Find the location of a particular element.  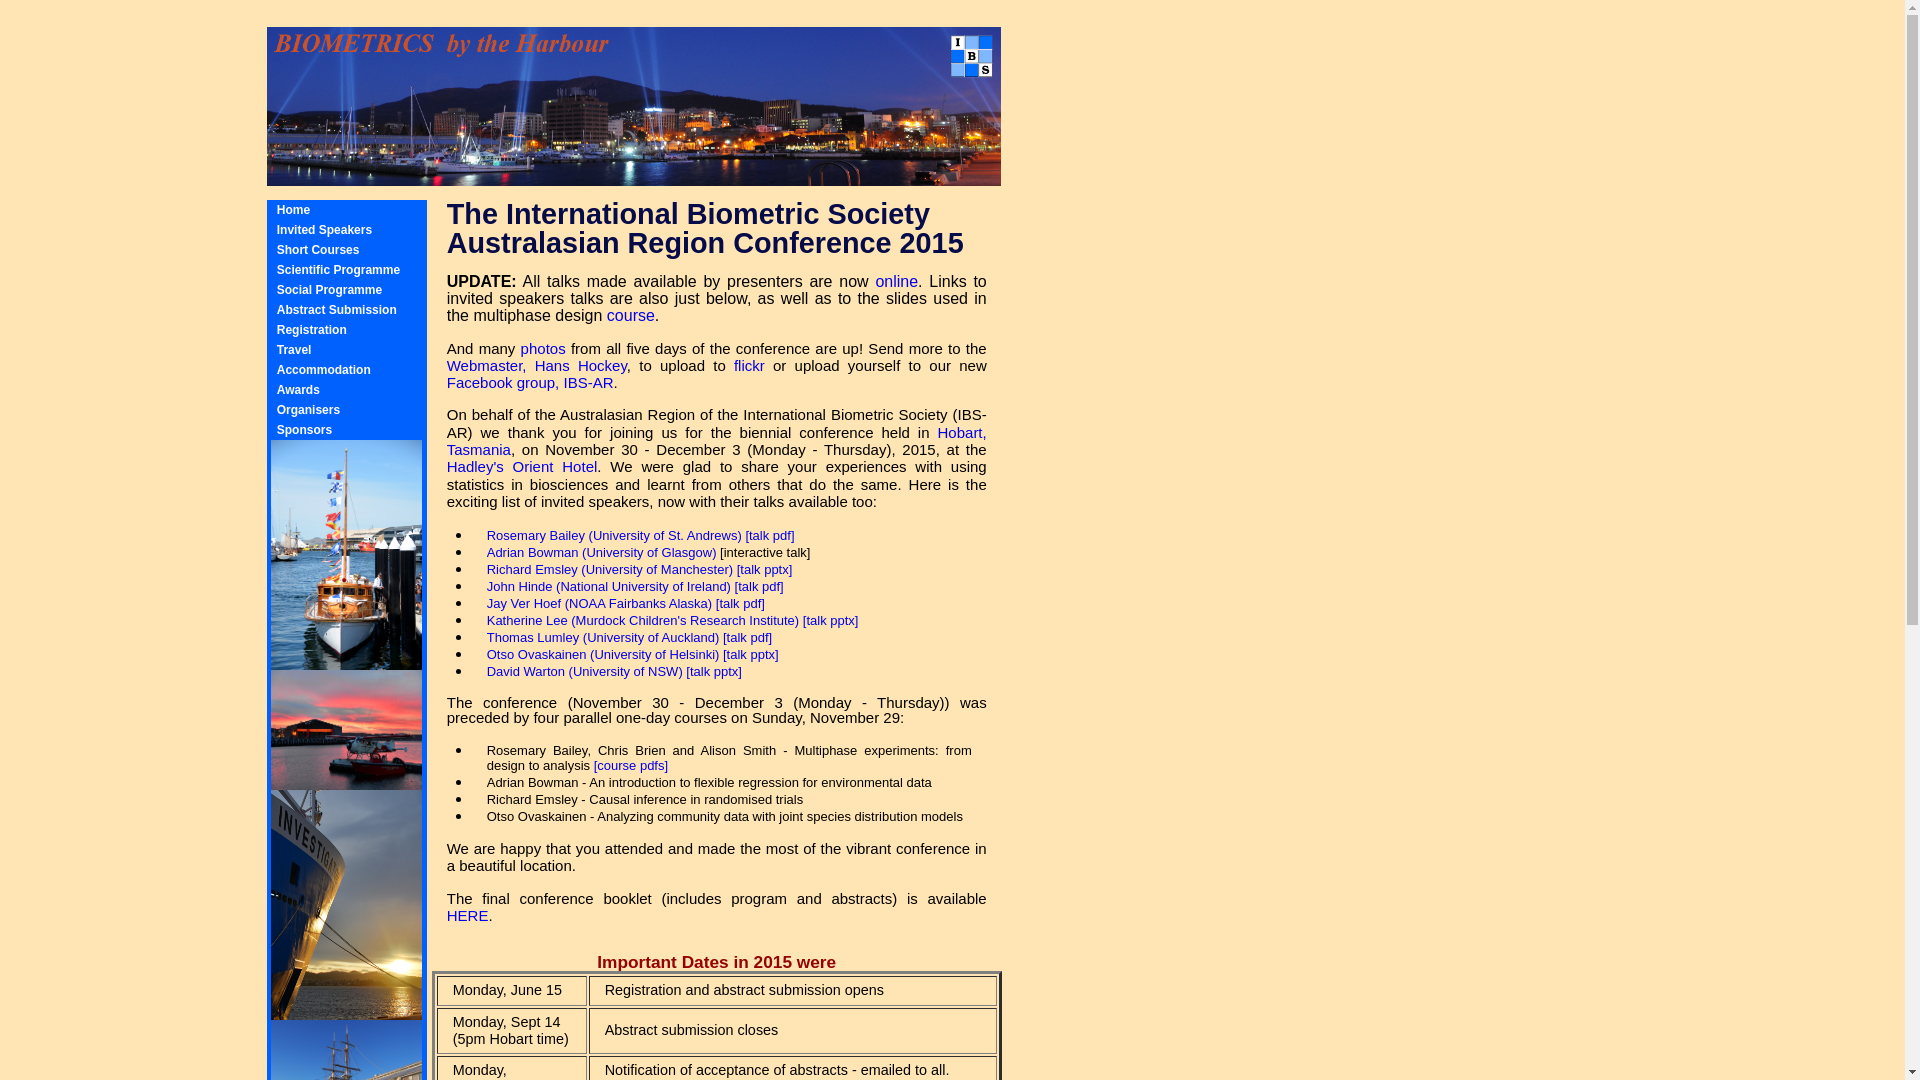

Accommodation is located at coordinates (324, 370).